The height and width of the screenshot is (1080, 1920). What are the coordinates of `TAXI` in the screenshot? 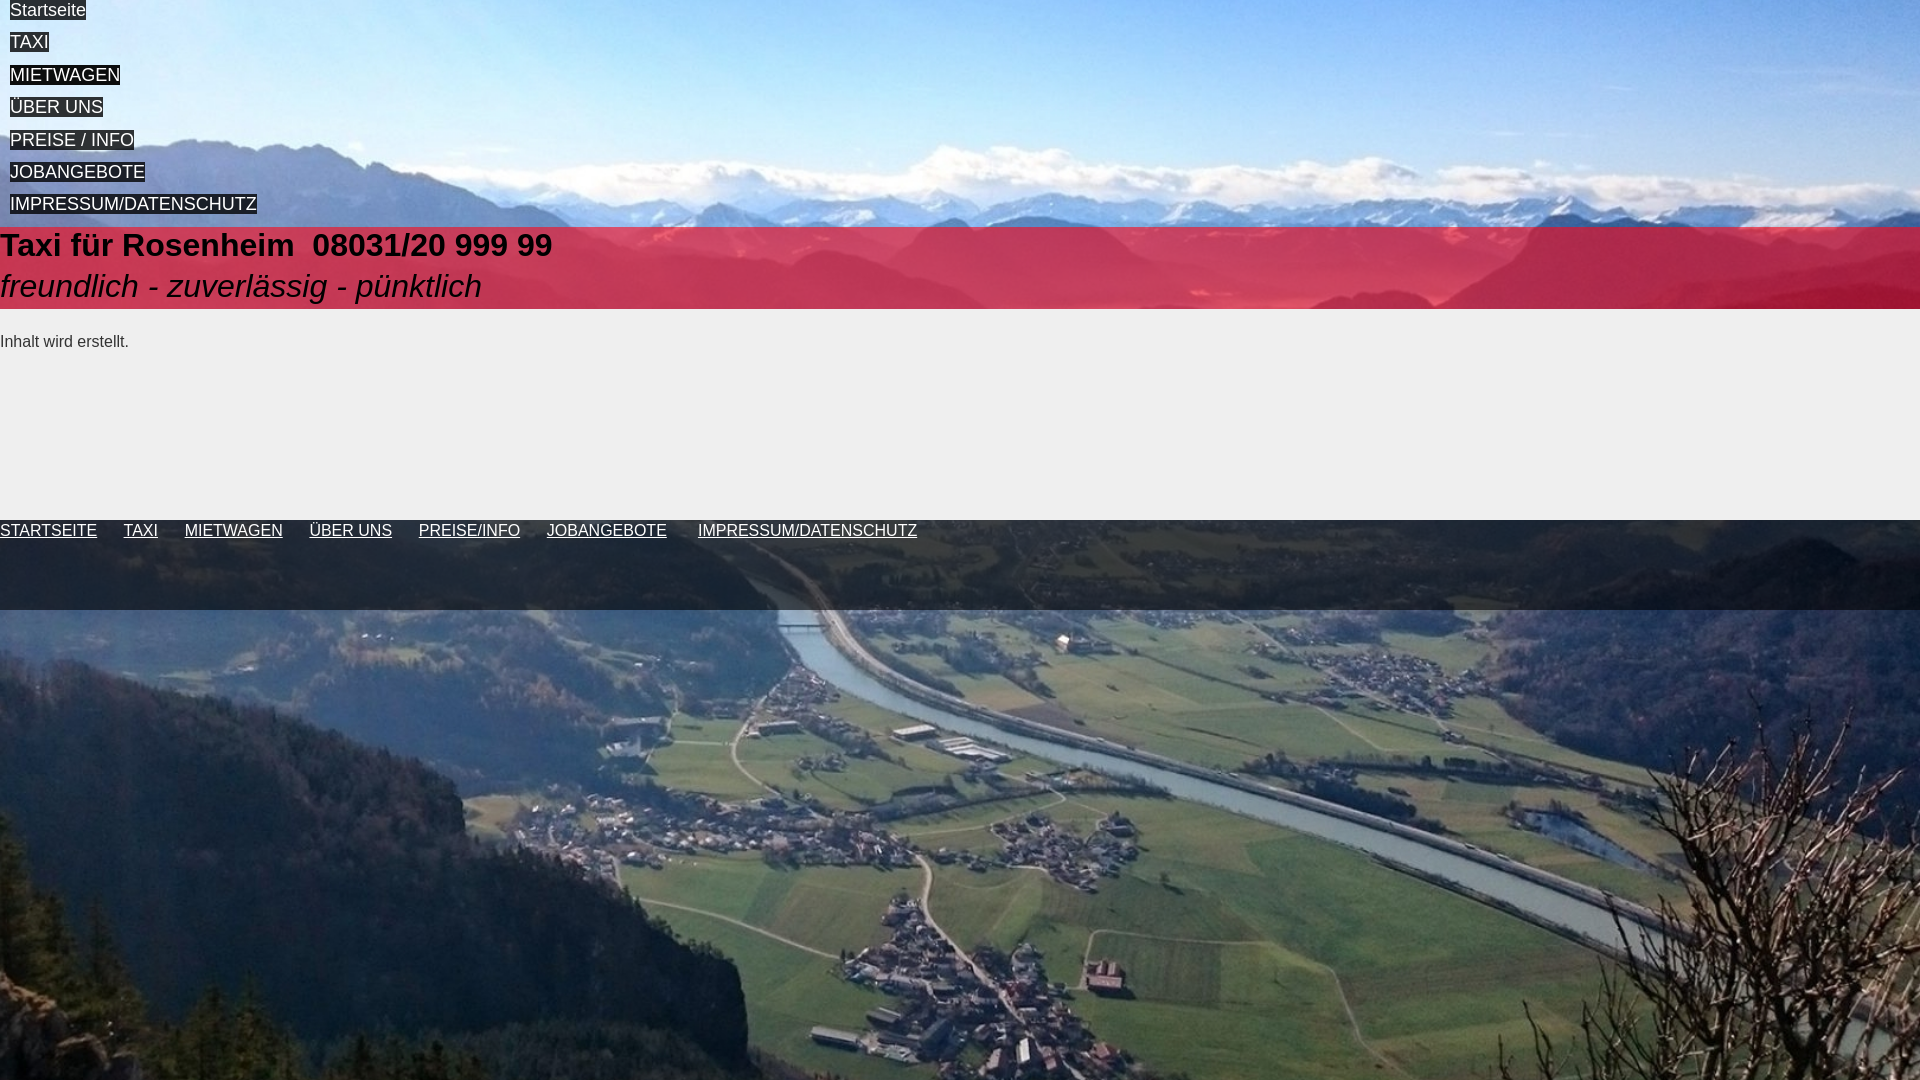 It's located at (30, 42).